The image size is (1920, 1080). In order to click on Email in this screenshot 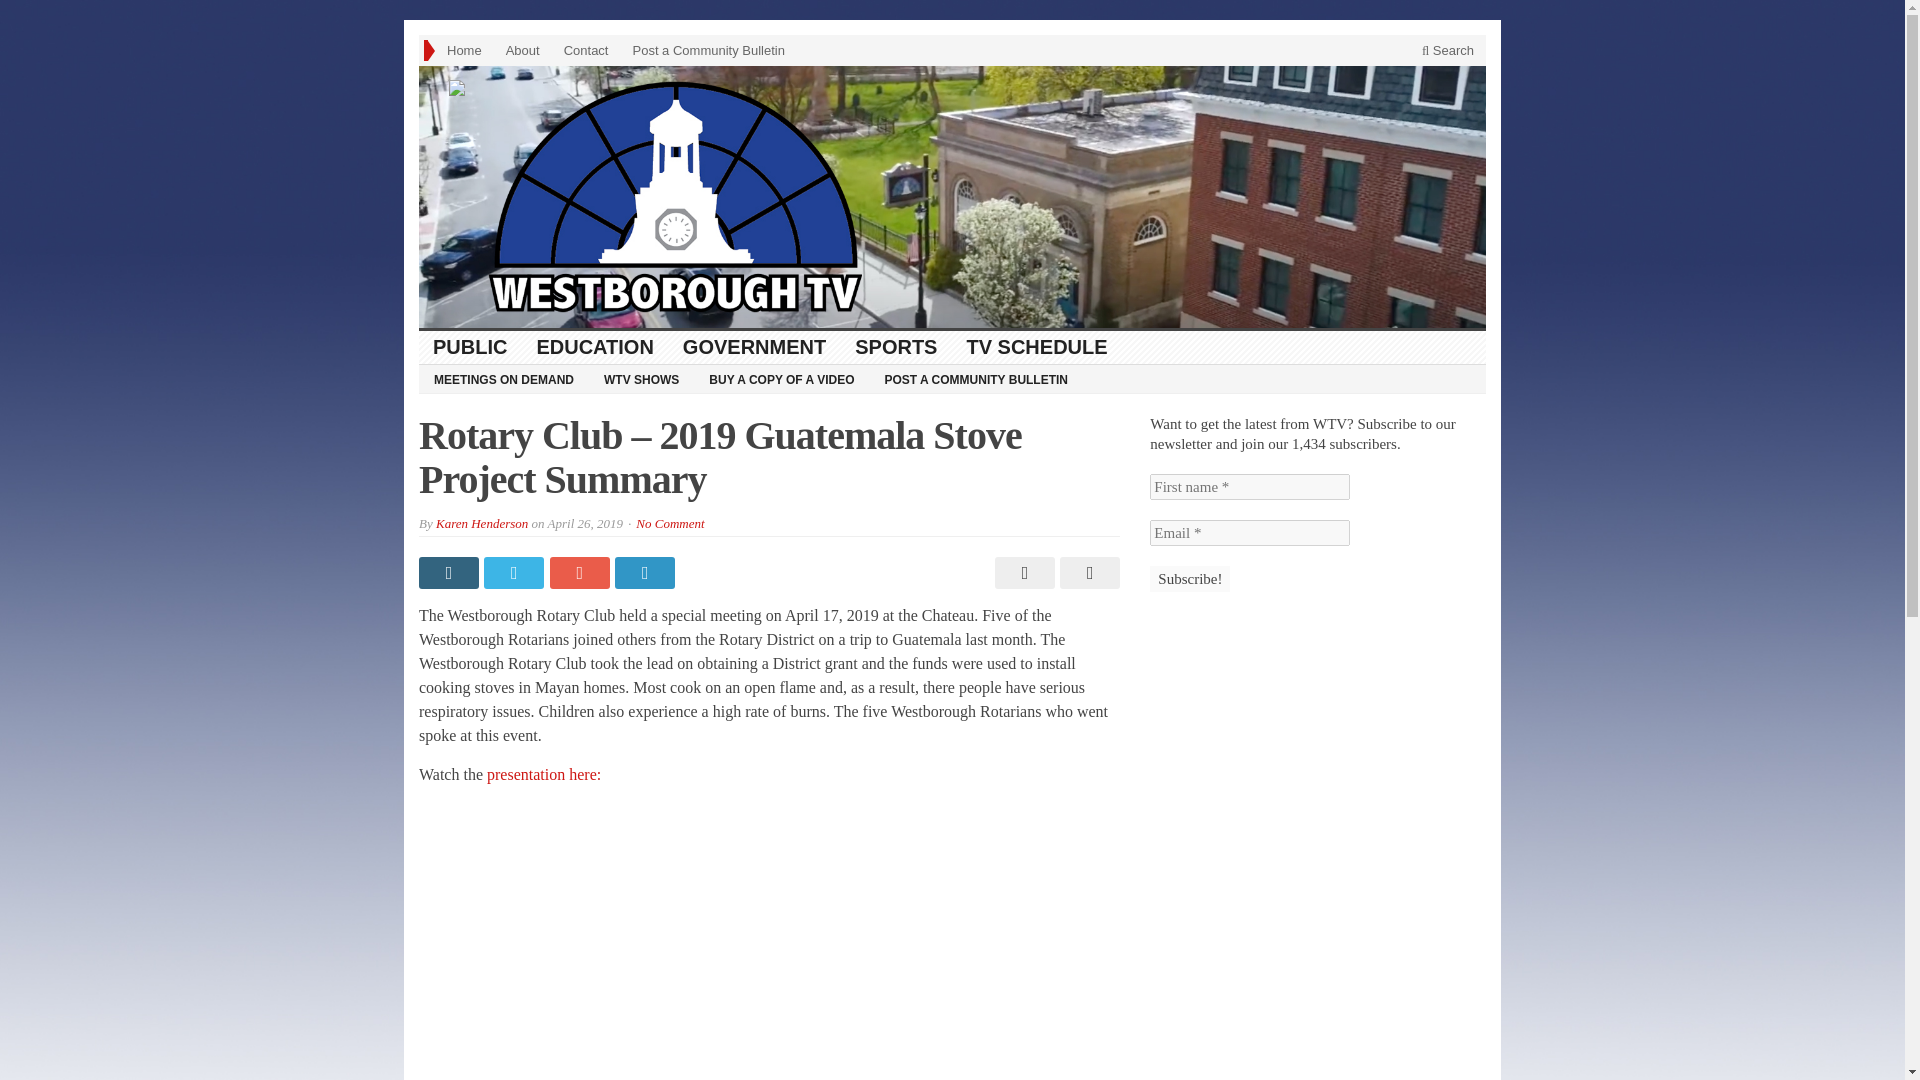, I will do `click(1250, 532)`.